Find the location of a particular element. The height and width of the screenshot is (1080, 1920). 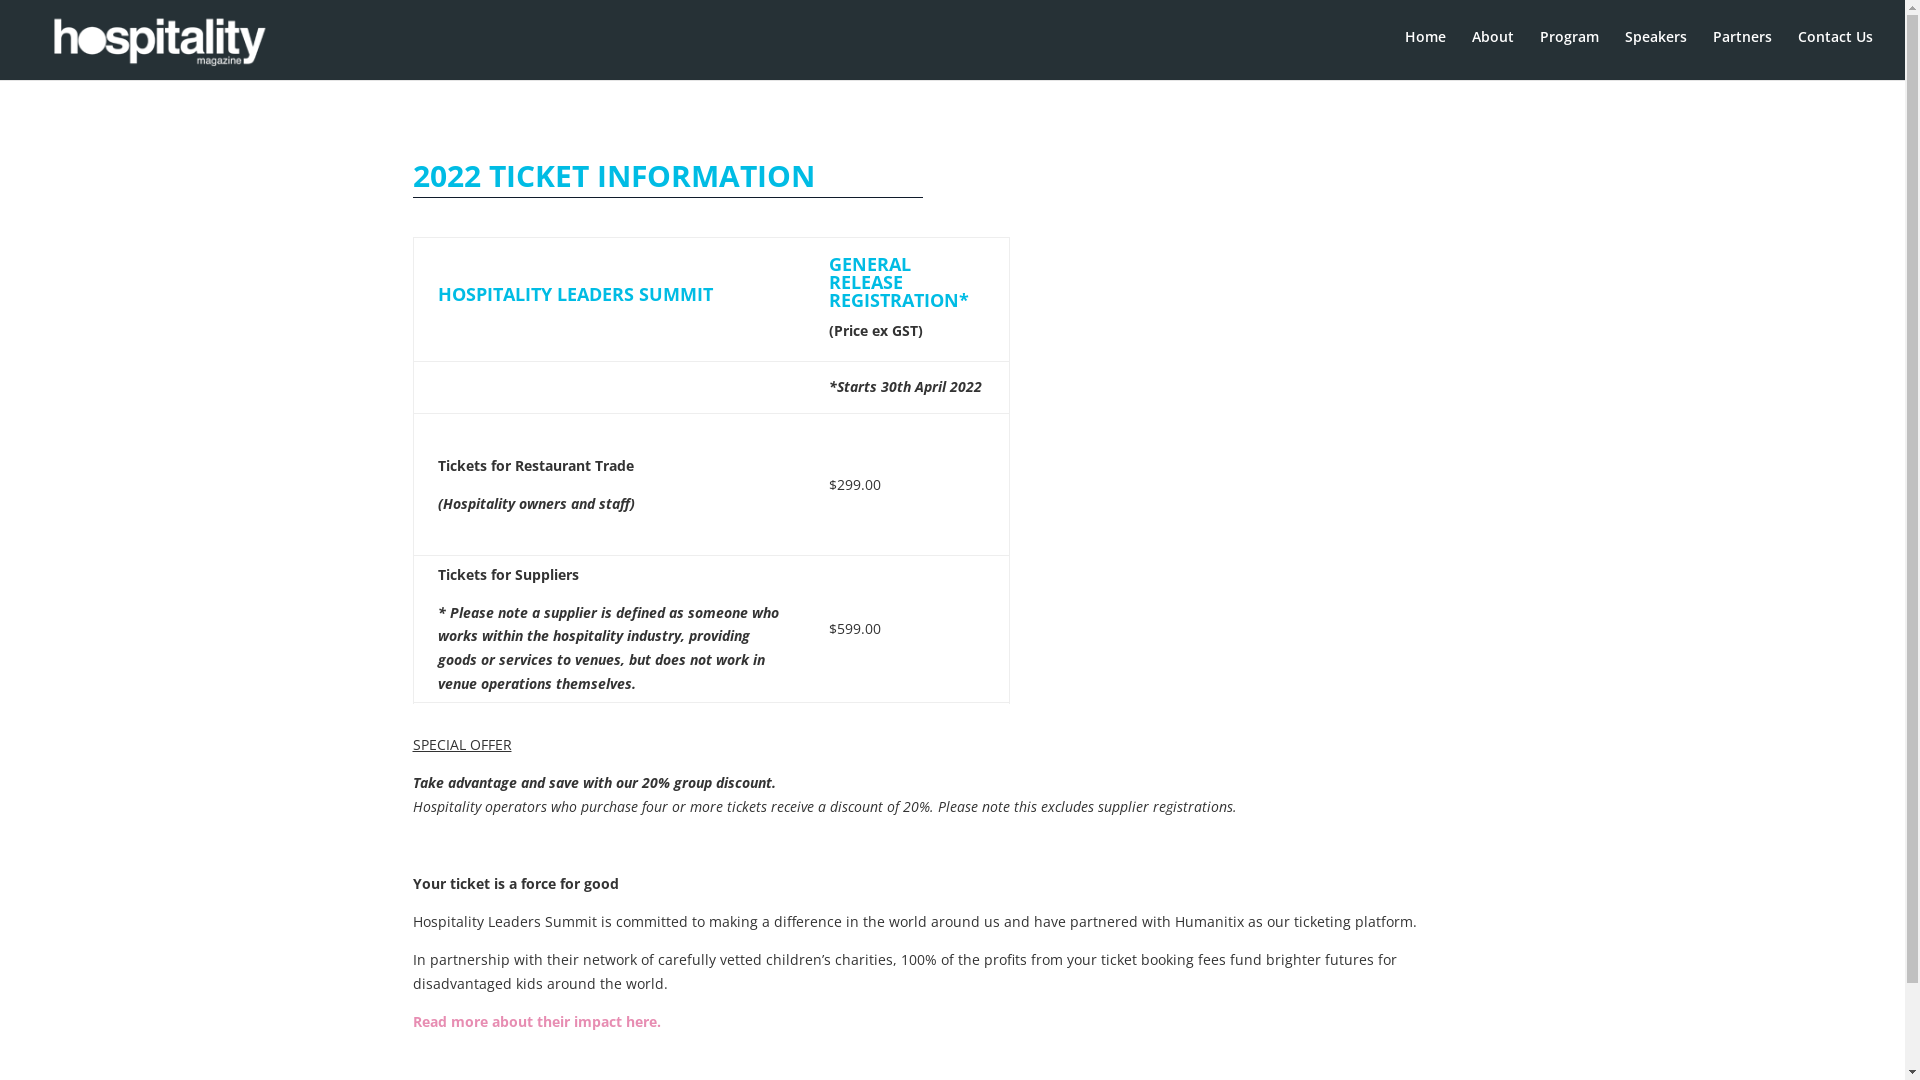

Read more about their impact here. is located at coordinates (536, 1022).